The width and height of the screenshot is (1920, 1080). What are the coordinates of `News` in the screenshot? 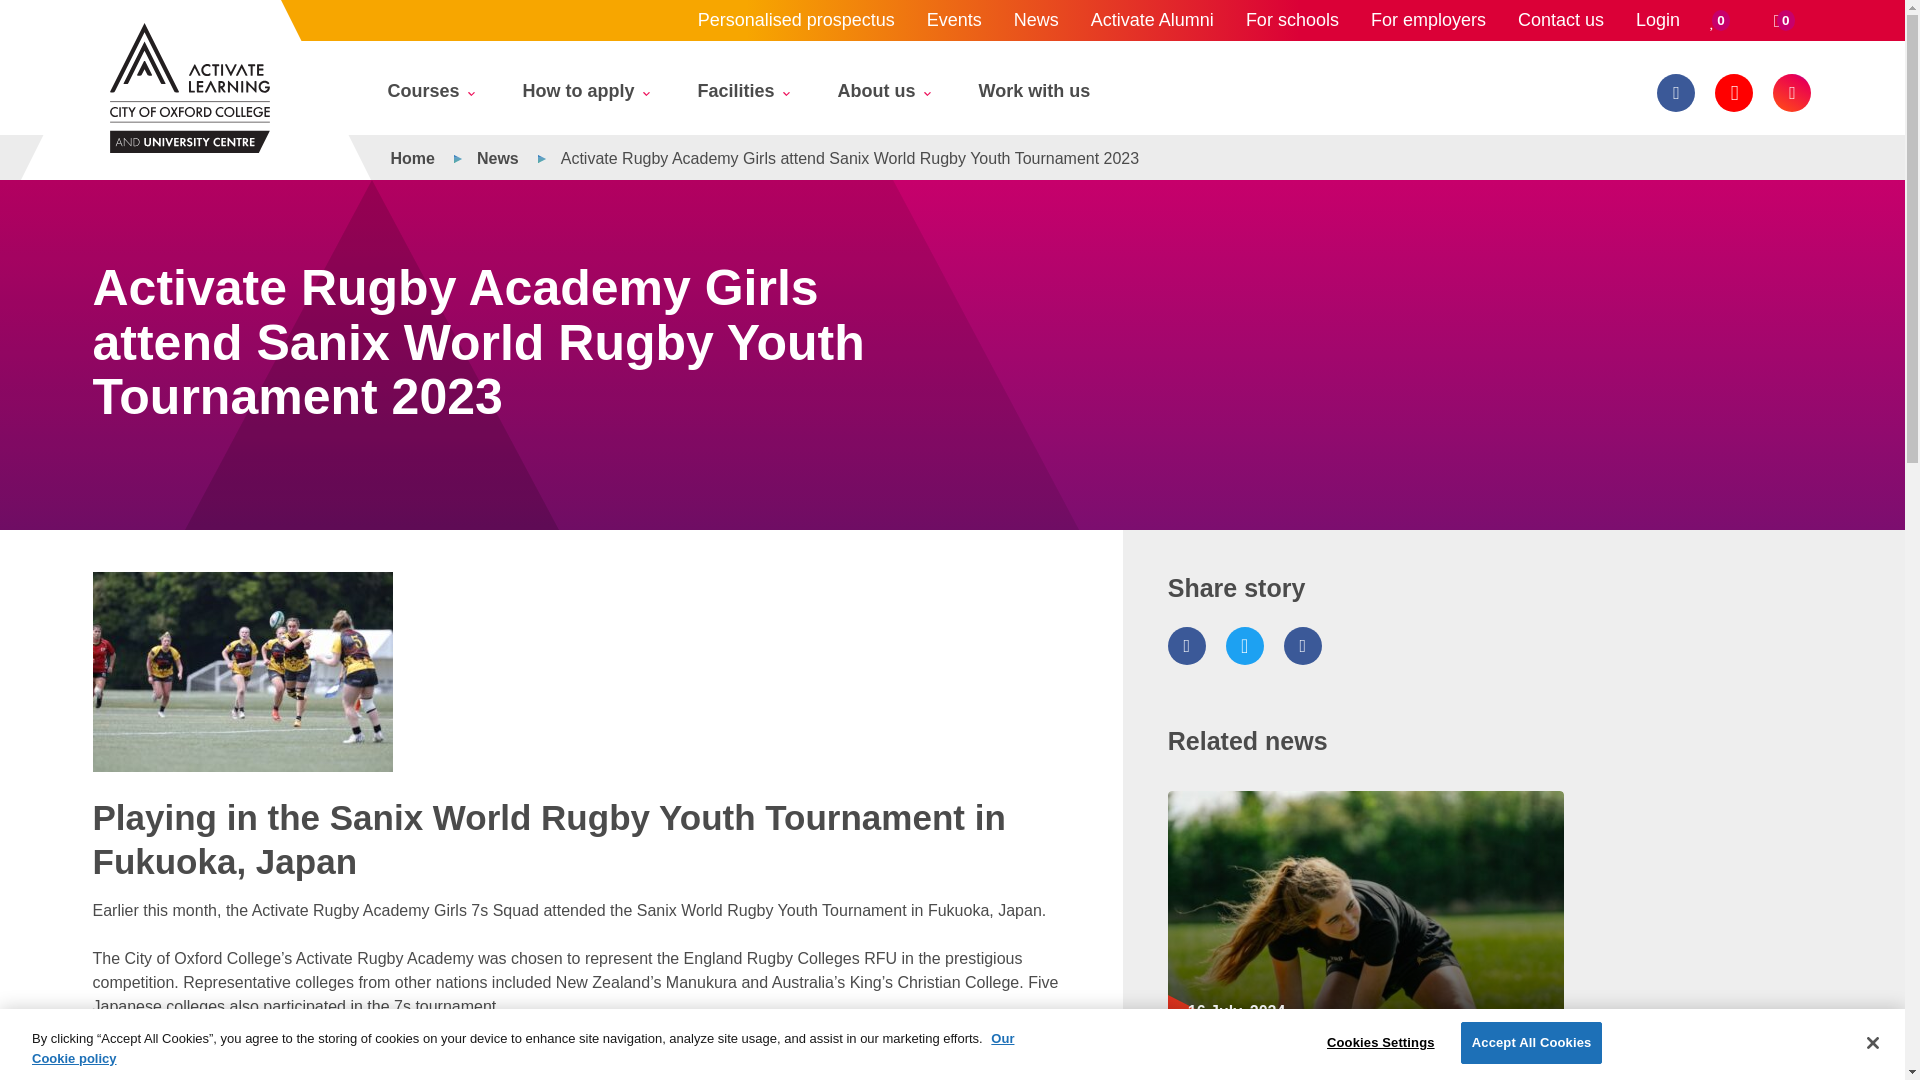 It's located at (1036, 20).